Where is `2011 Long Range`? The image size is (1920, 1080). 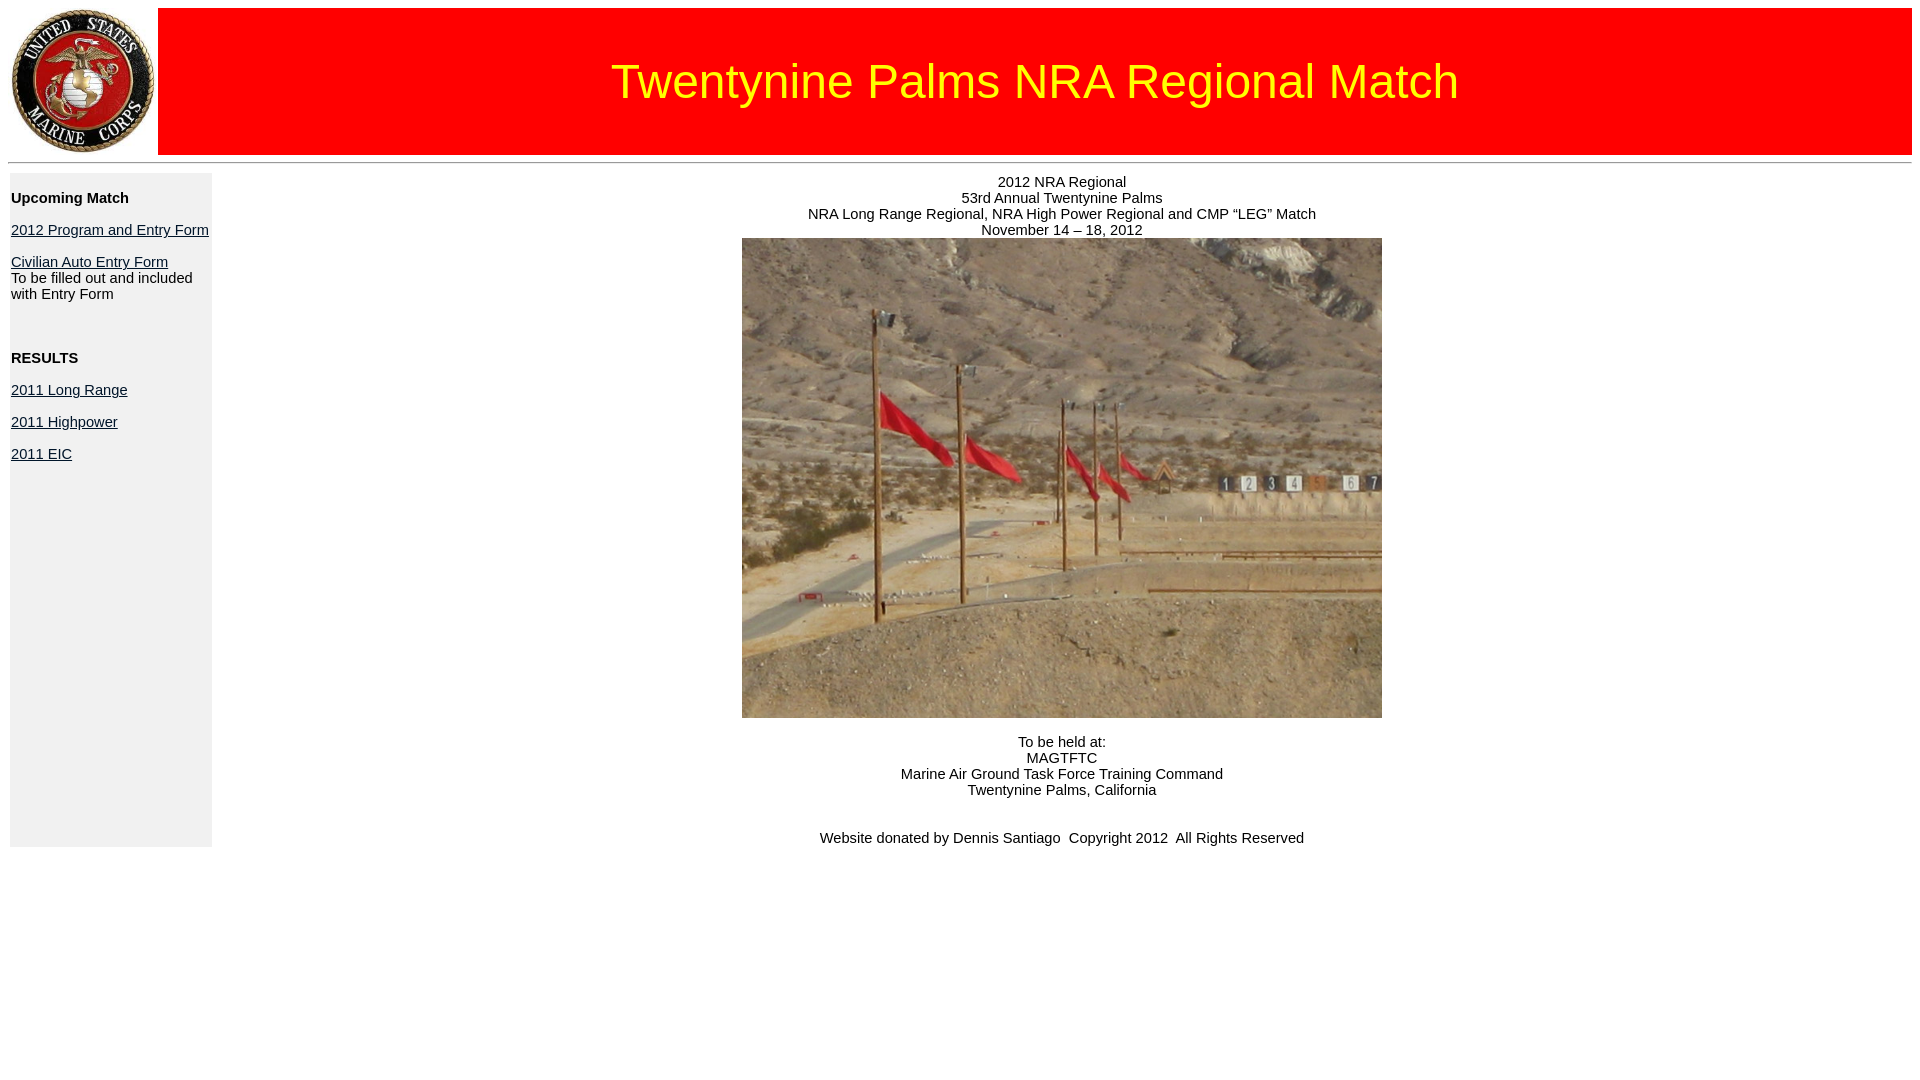 2011 Long Range is located at coordinates (70, 390).